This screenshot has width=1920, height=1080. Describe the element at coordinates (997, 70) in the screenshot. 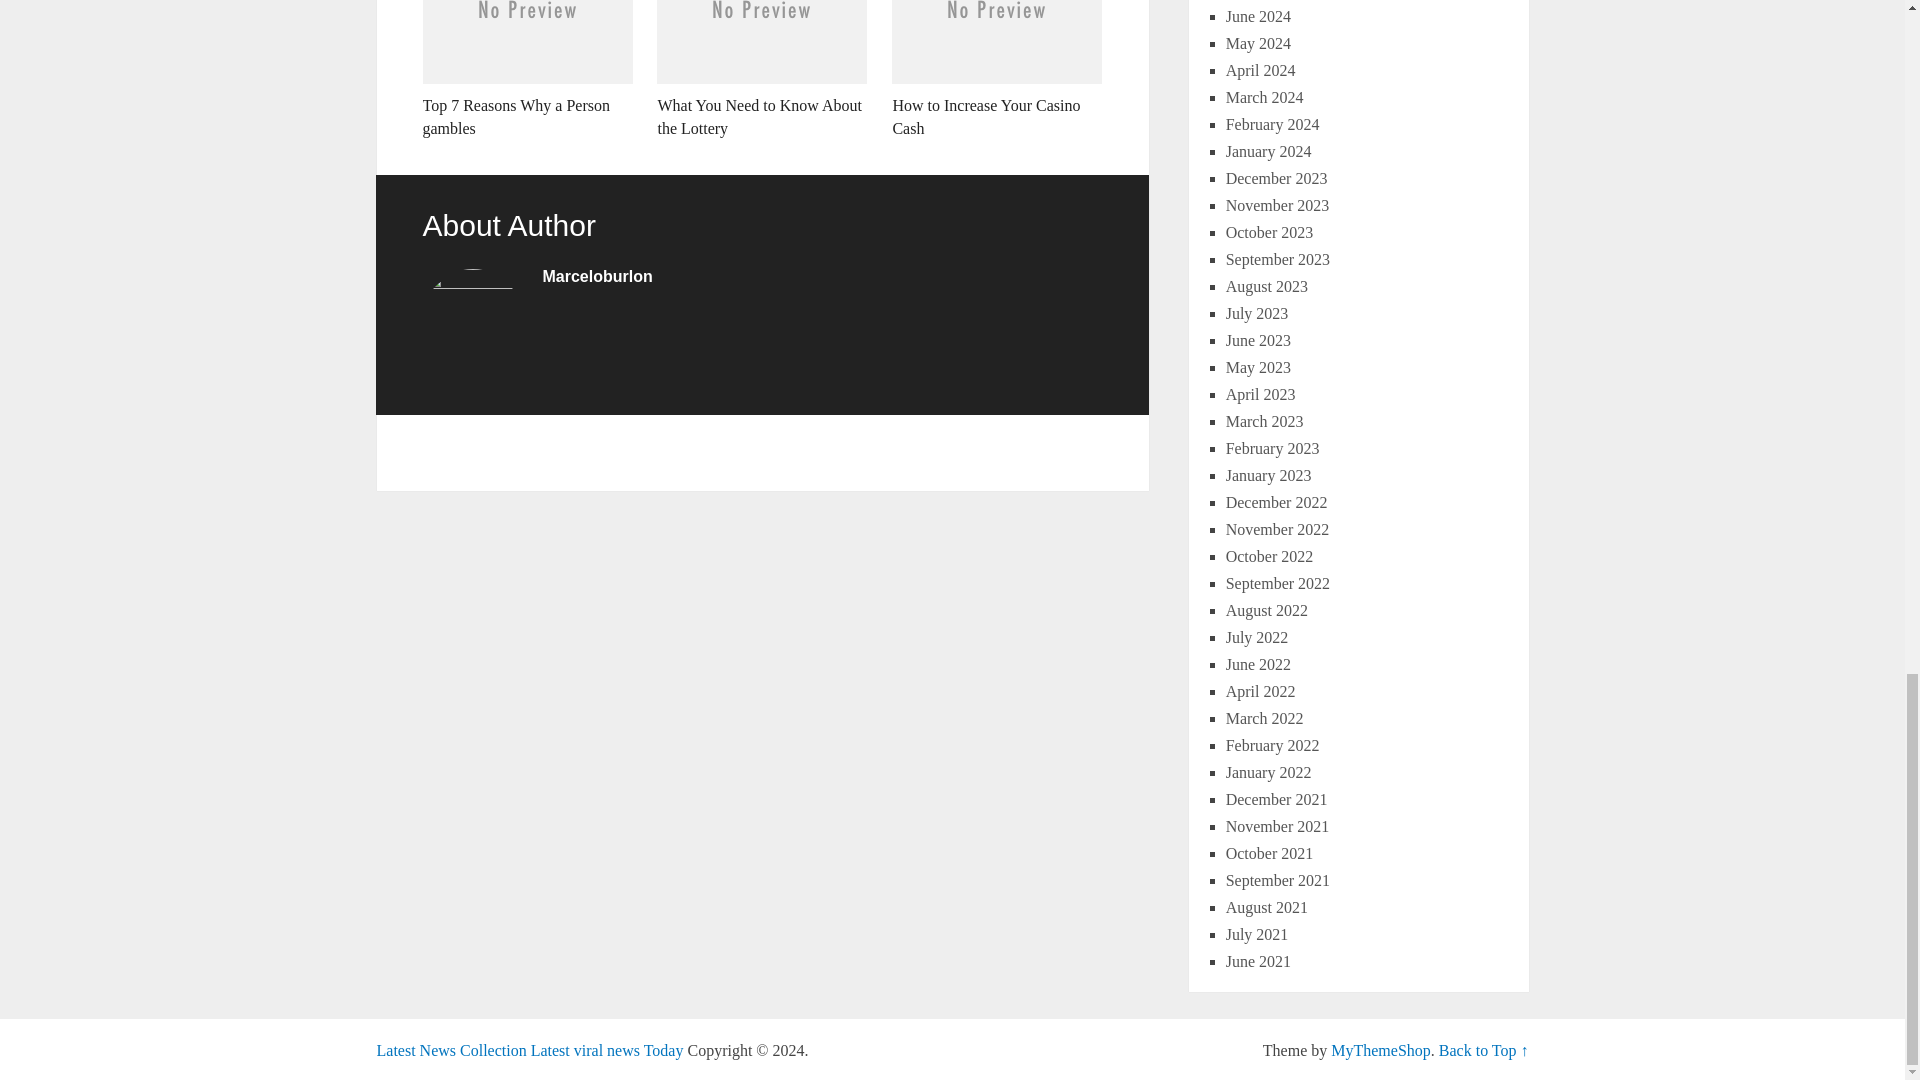

I see `How to Increase Your Casino Cash` at that location.